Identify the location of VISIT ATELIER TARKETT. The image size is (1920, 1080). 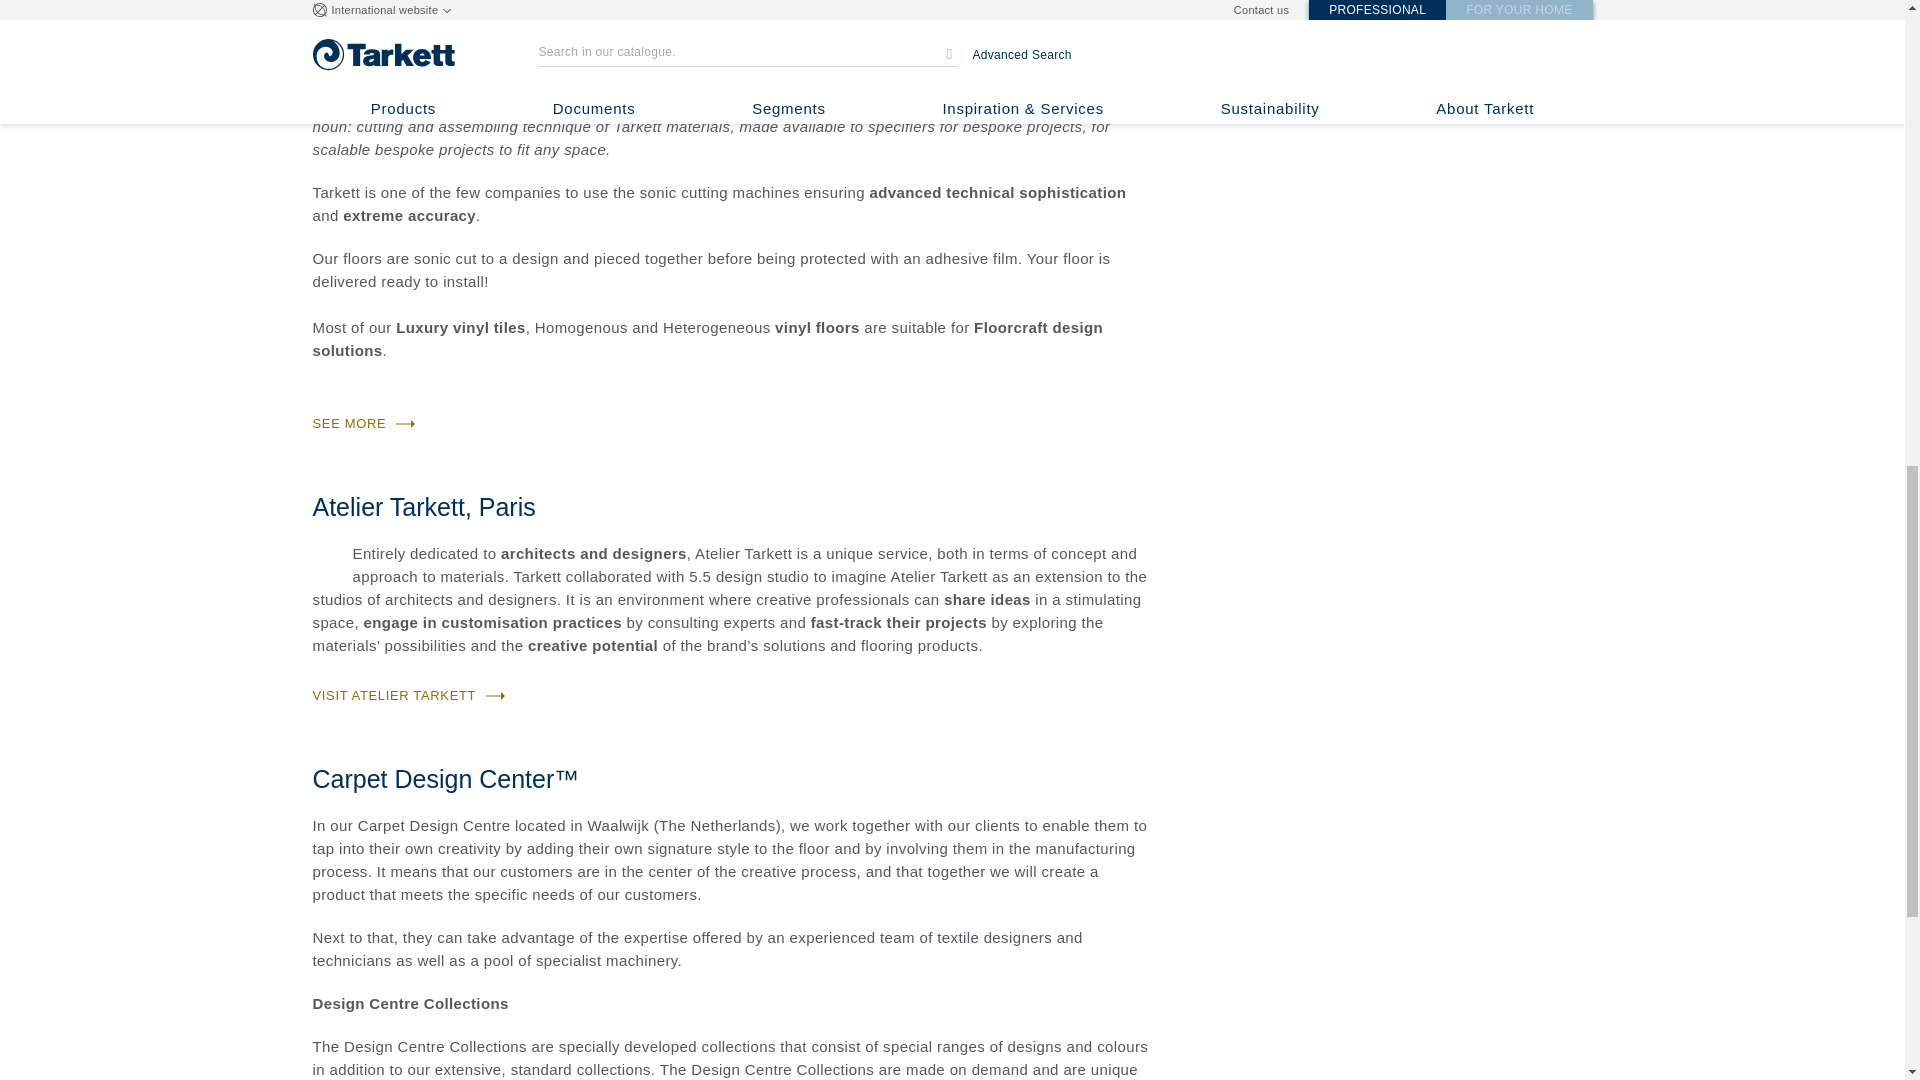
(408, 695).